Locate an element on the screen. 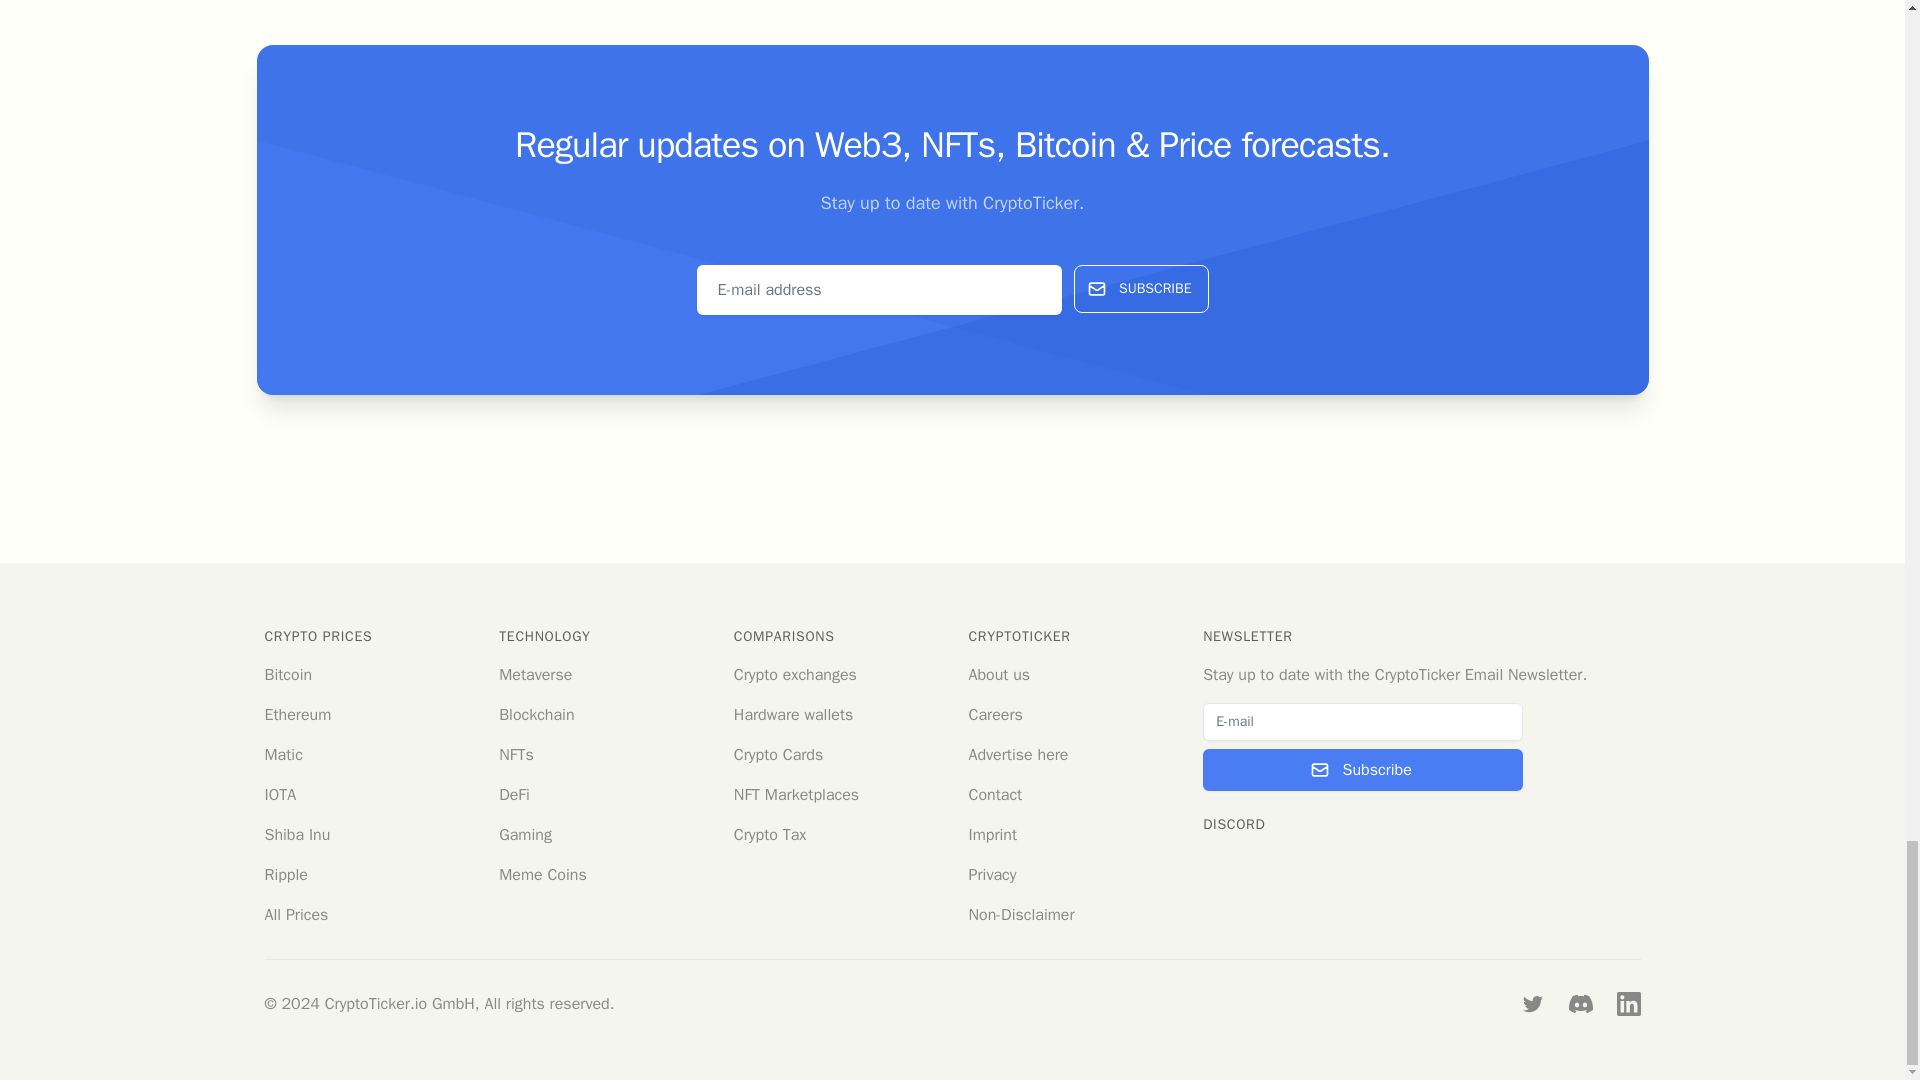 The height and width of the screenshot is (1080, 1920). Bitcoin is located at coordinates (288, 674).